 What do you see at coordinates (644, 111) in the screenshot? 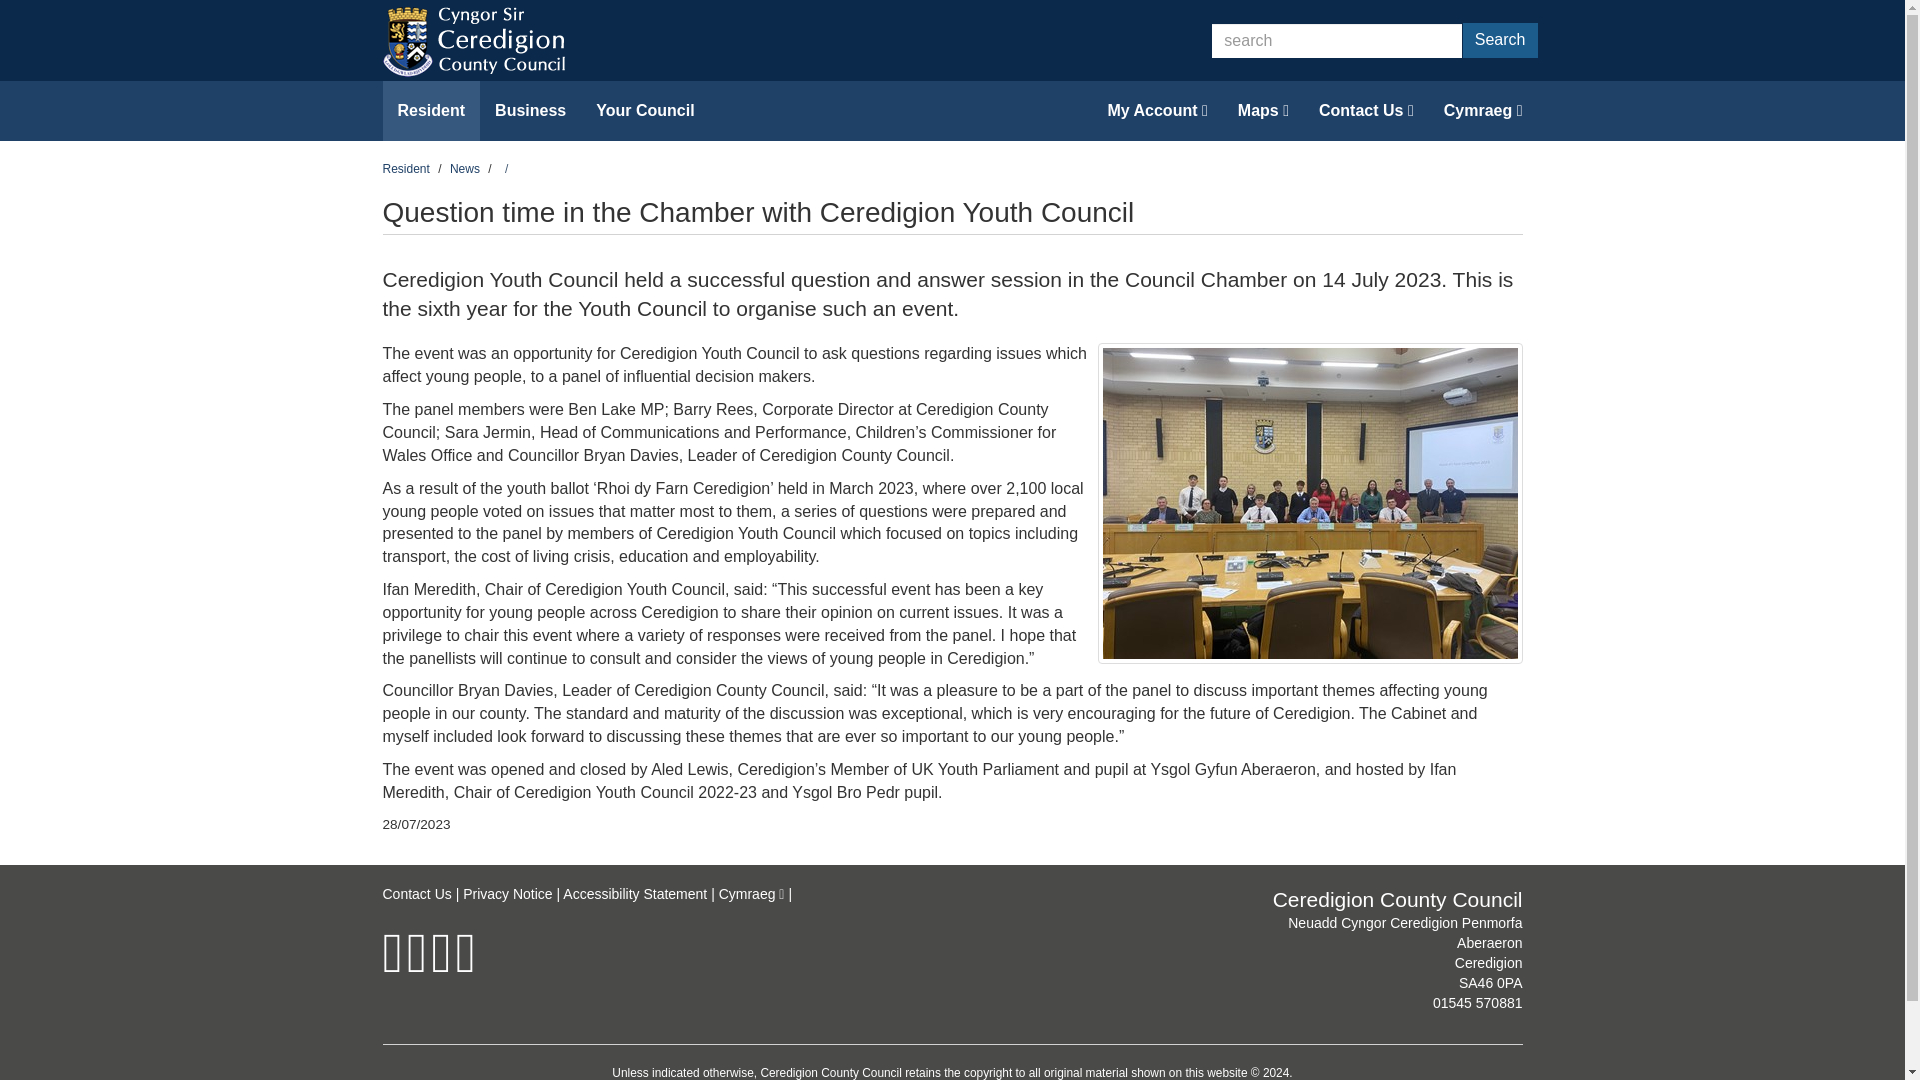
I see `Your Council` at bounding box center [644, 111].